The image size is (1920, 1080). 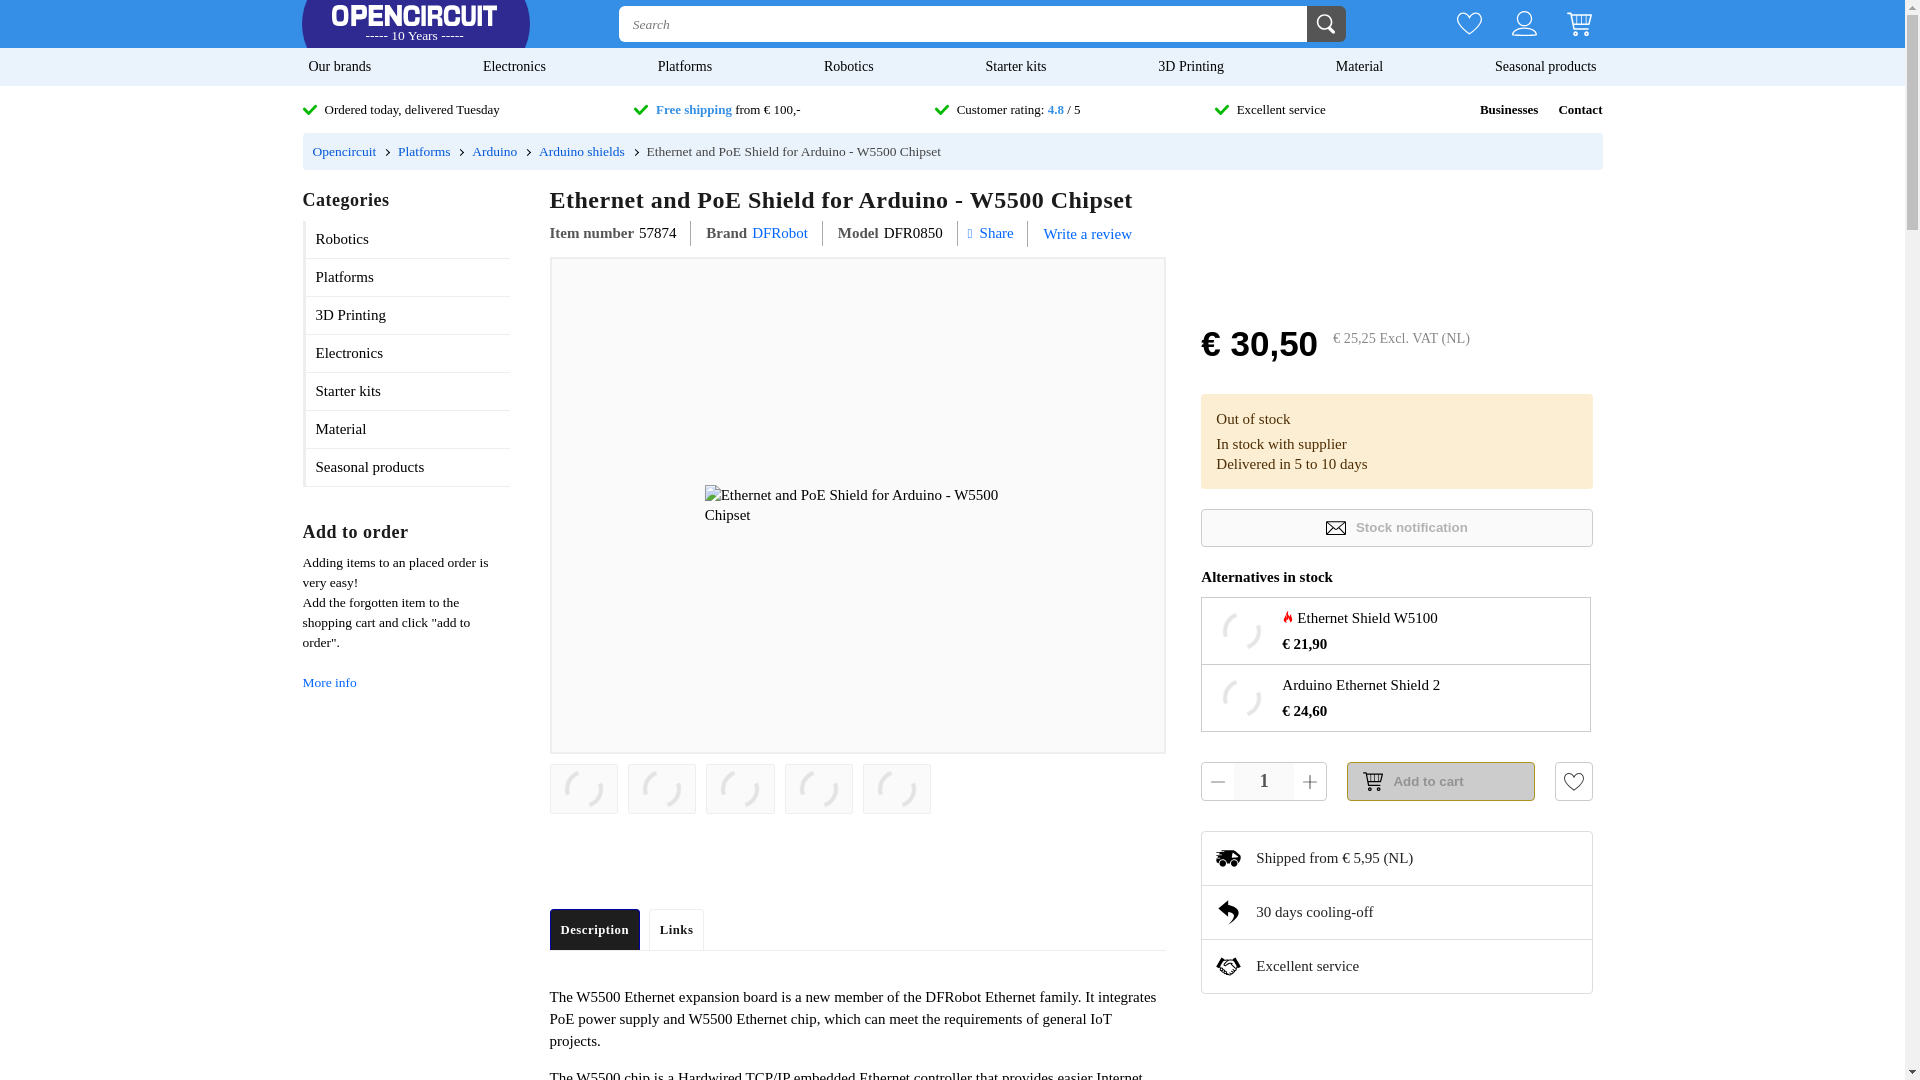 I want to click on DFRobot, so click(x=780, y=234).